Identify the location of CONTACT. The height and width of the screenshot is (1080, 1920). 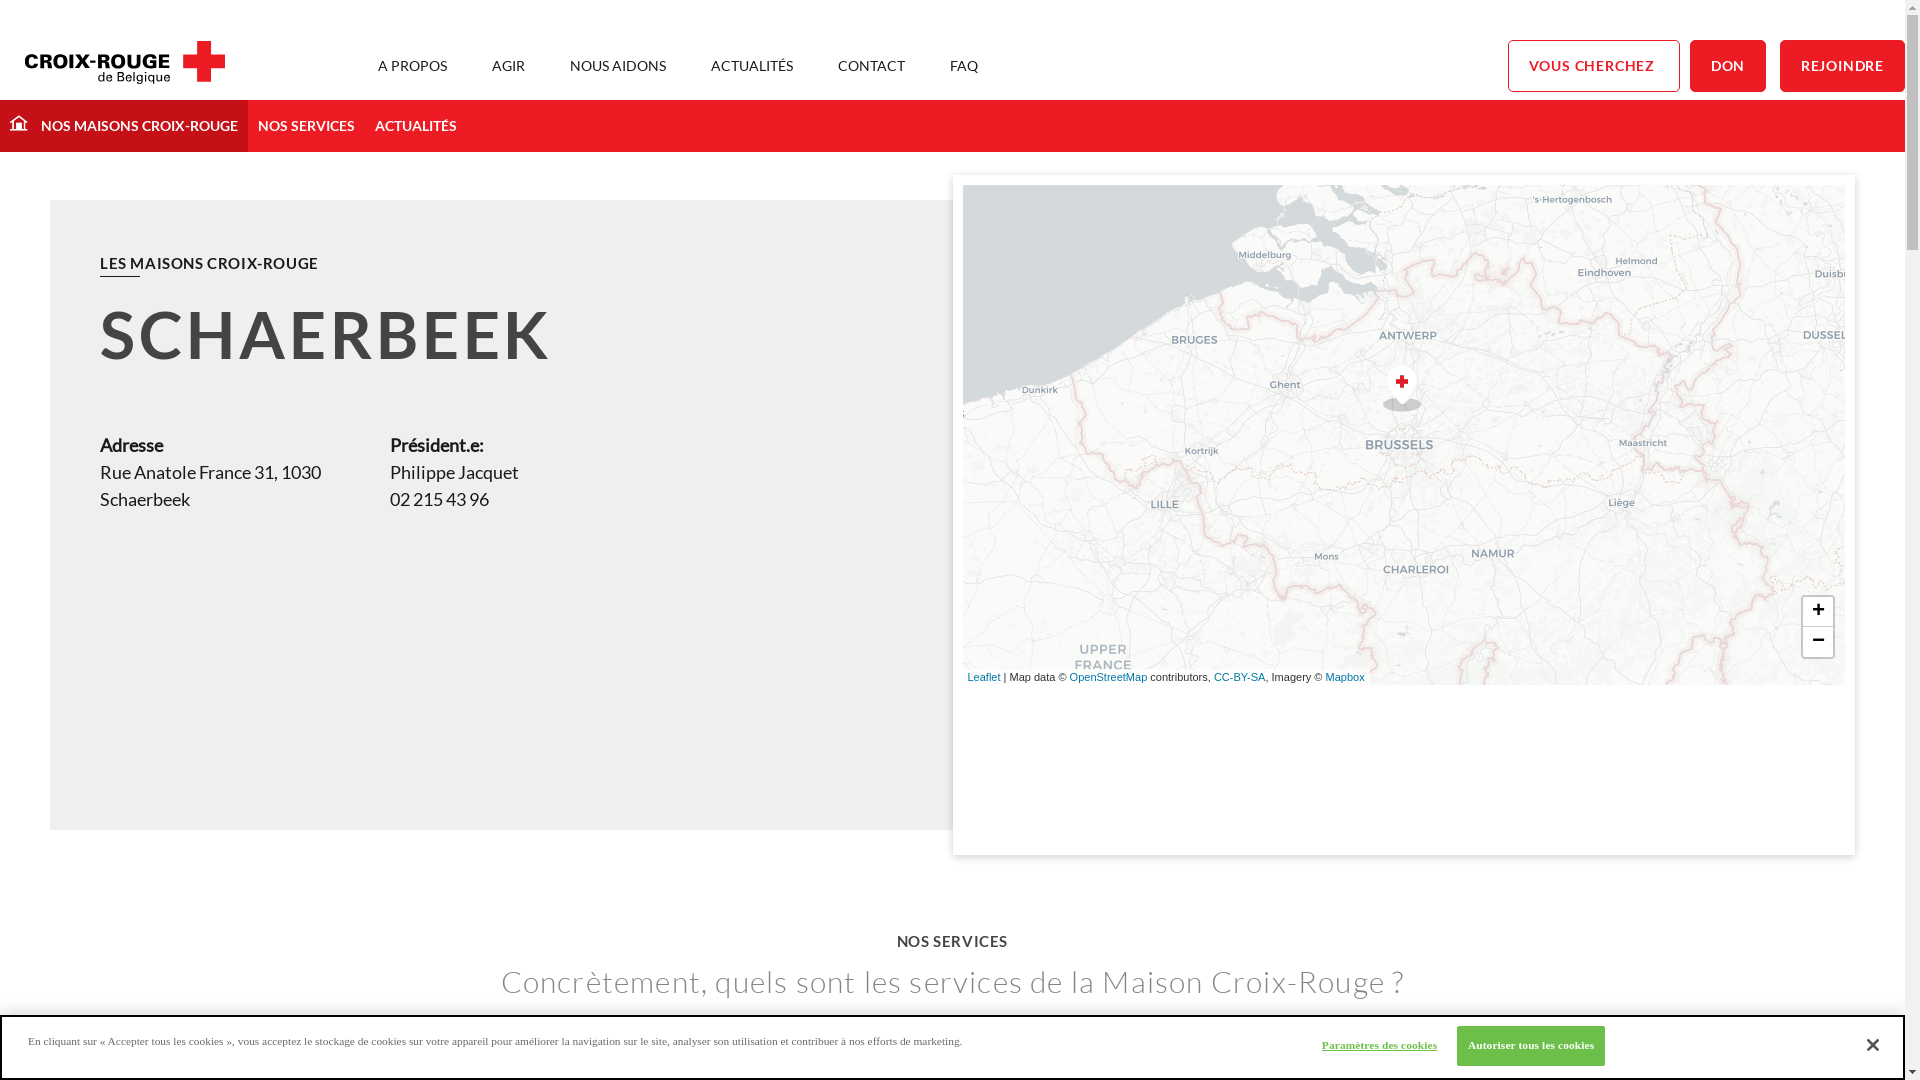
(872, 66).